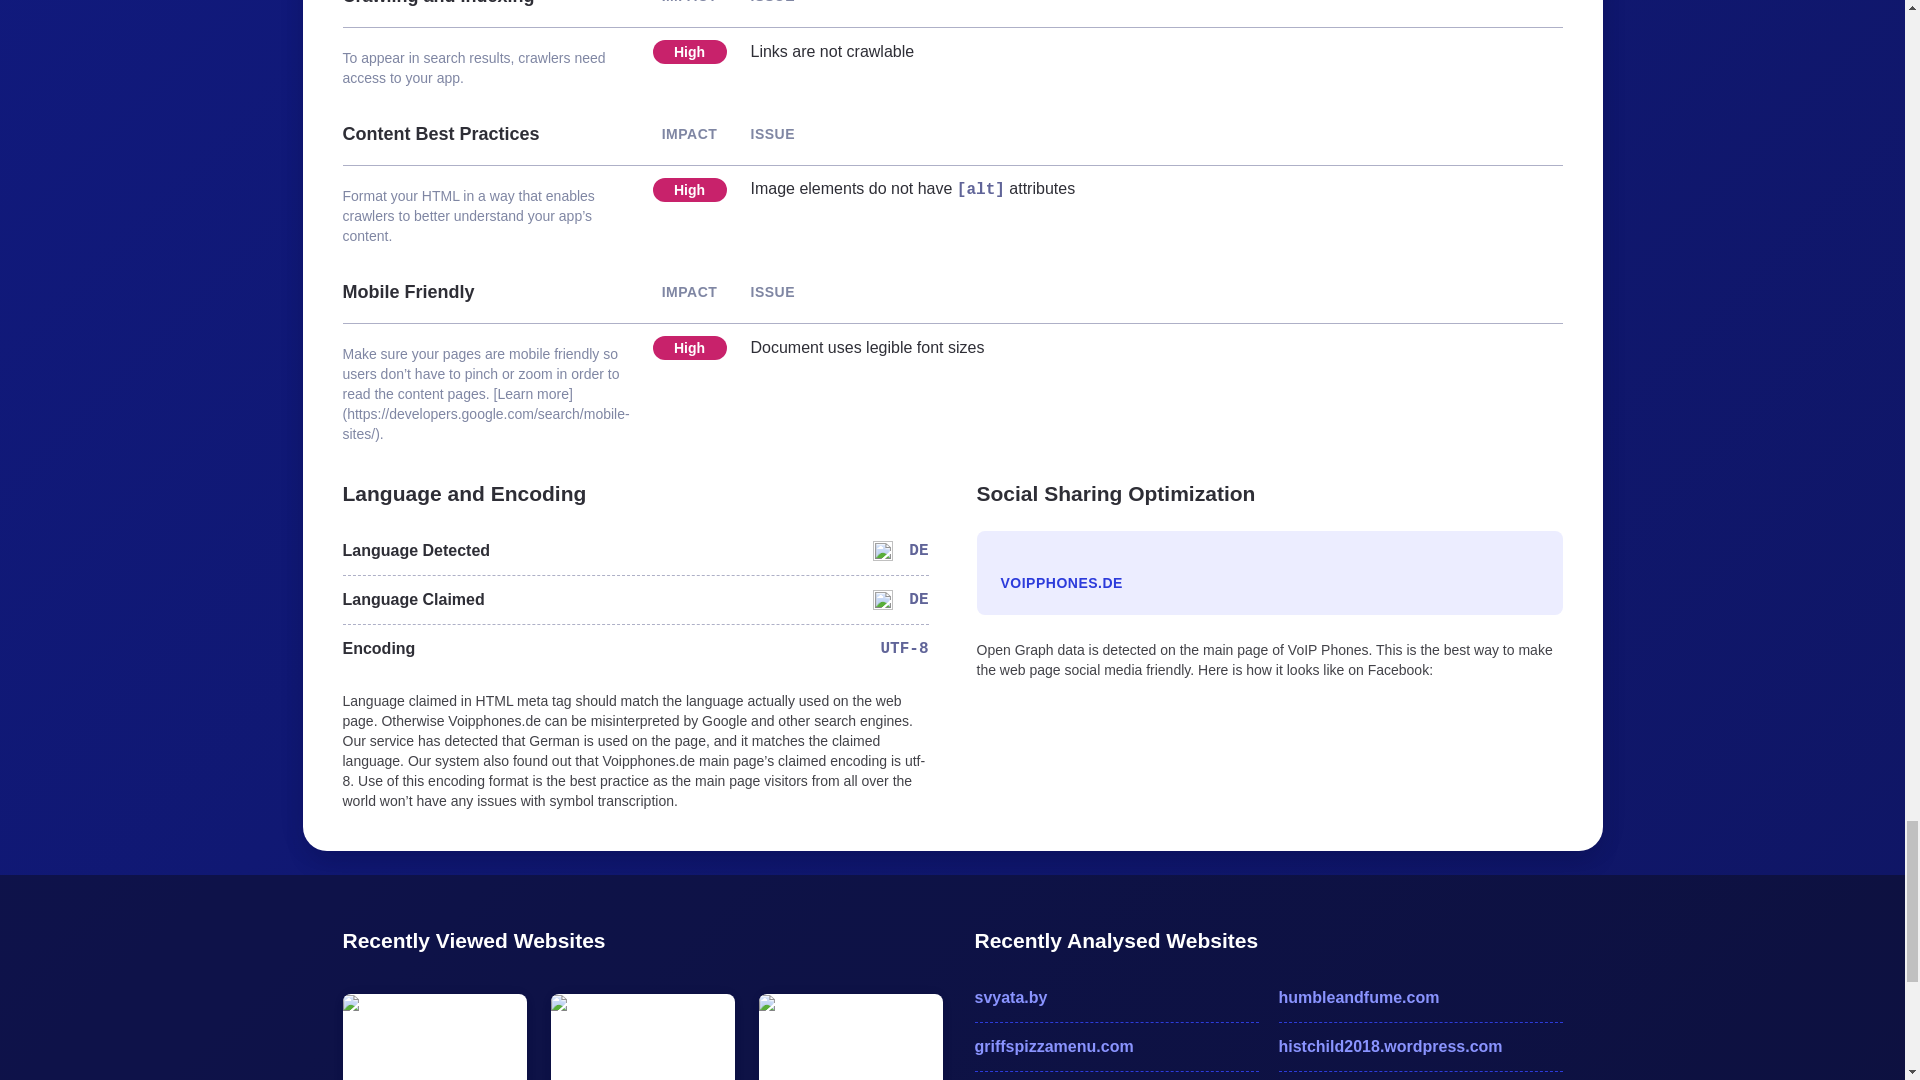 This screenshot has width=1920, height=1080. I want to click on svyata.by, so click(1115, 998).